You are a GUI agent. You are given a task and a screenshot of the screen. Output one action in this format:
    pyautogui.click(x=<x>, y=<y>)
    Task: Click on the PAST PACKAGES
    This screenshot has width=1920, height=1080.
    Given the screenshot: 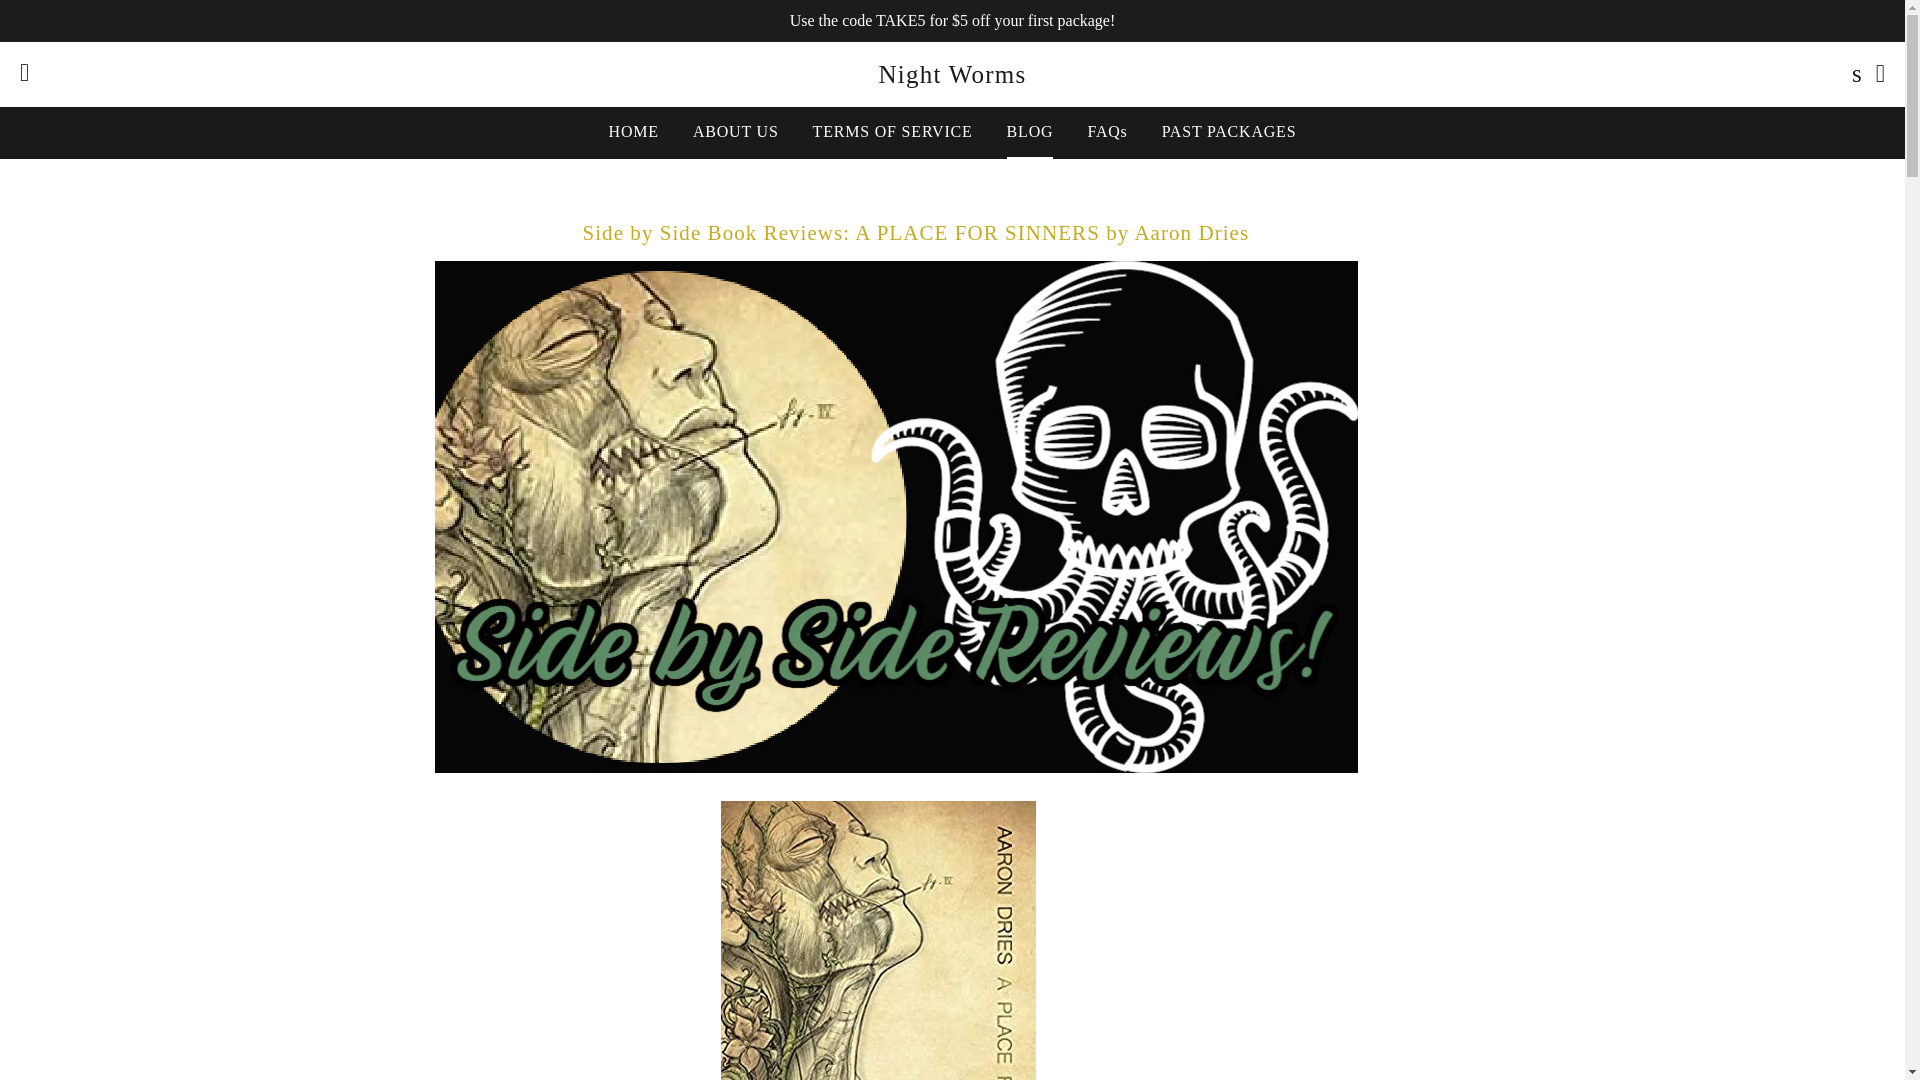 What is the action you would take?
    pyautogui.click(x=1228, y=131)
    